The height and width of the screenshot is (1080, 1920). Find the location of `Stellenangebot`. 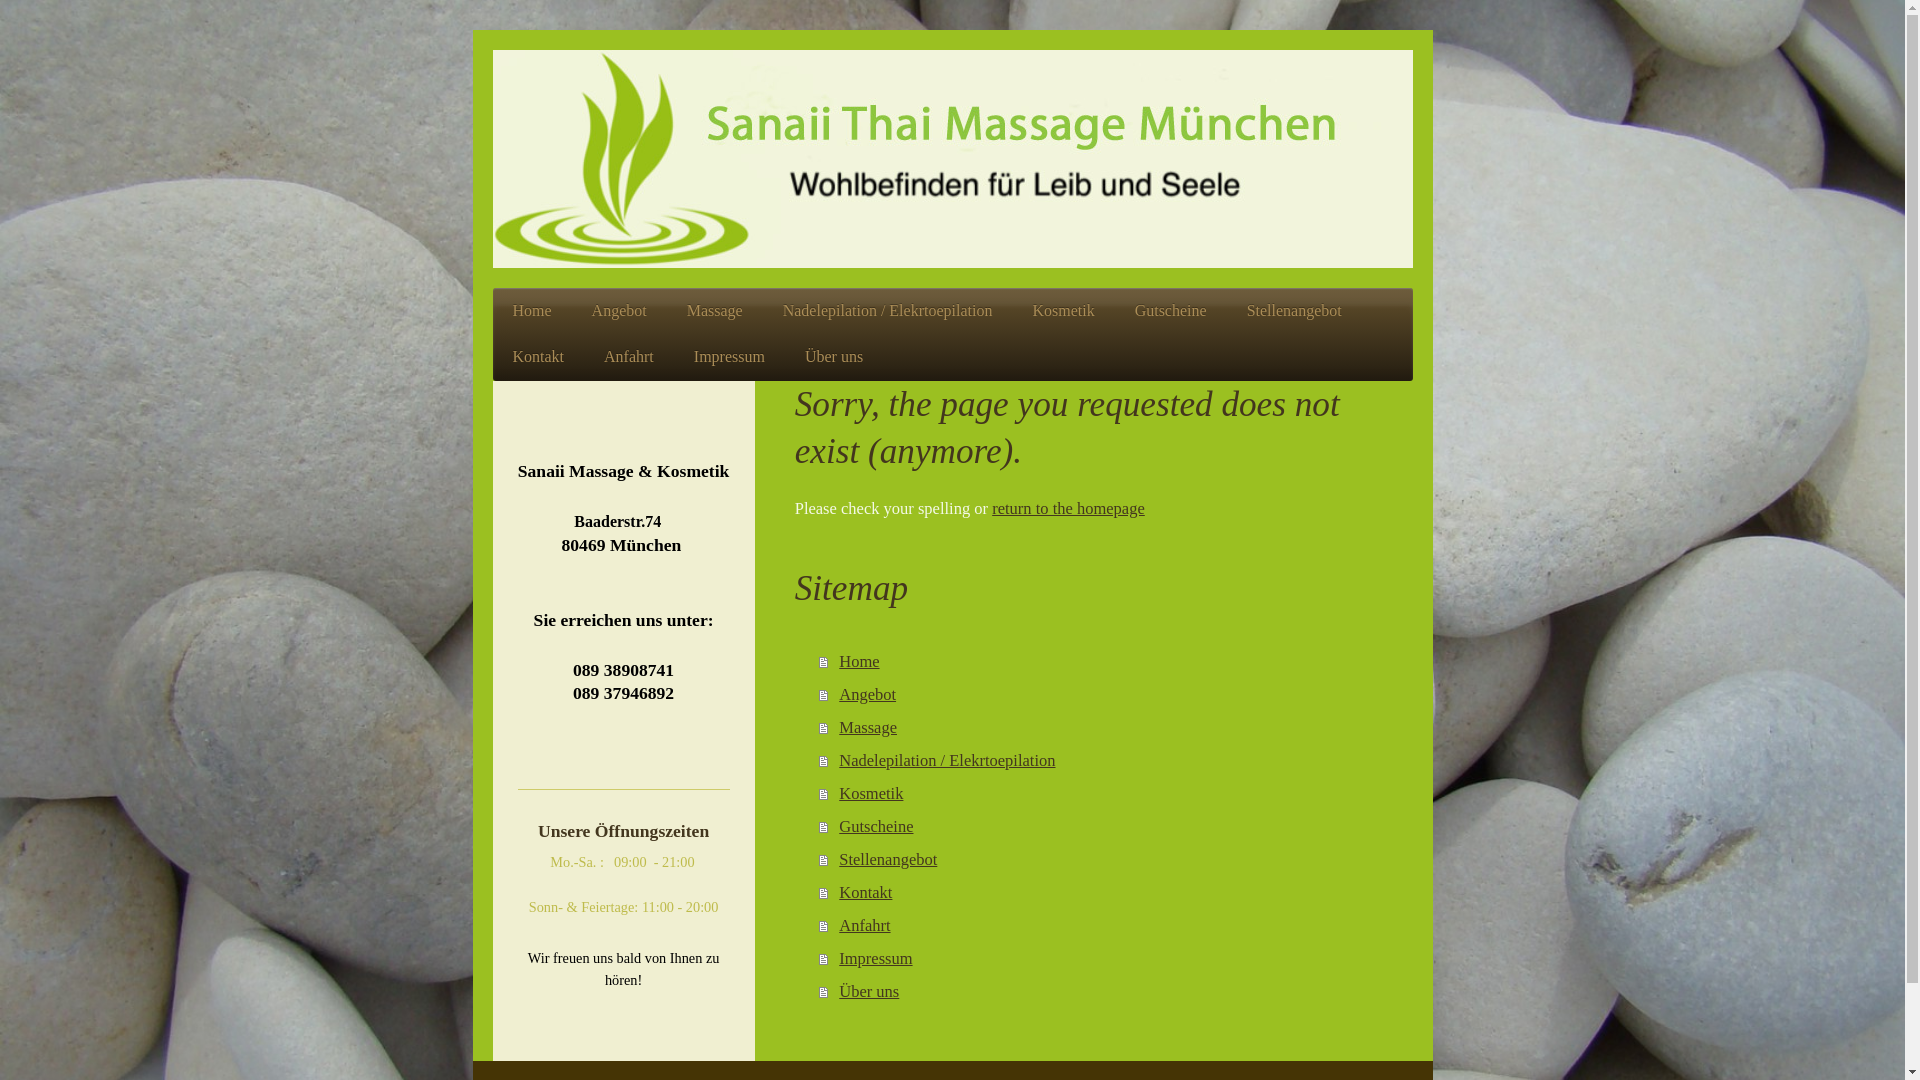

Stellenangebot is located at coordinates (1294, 311).